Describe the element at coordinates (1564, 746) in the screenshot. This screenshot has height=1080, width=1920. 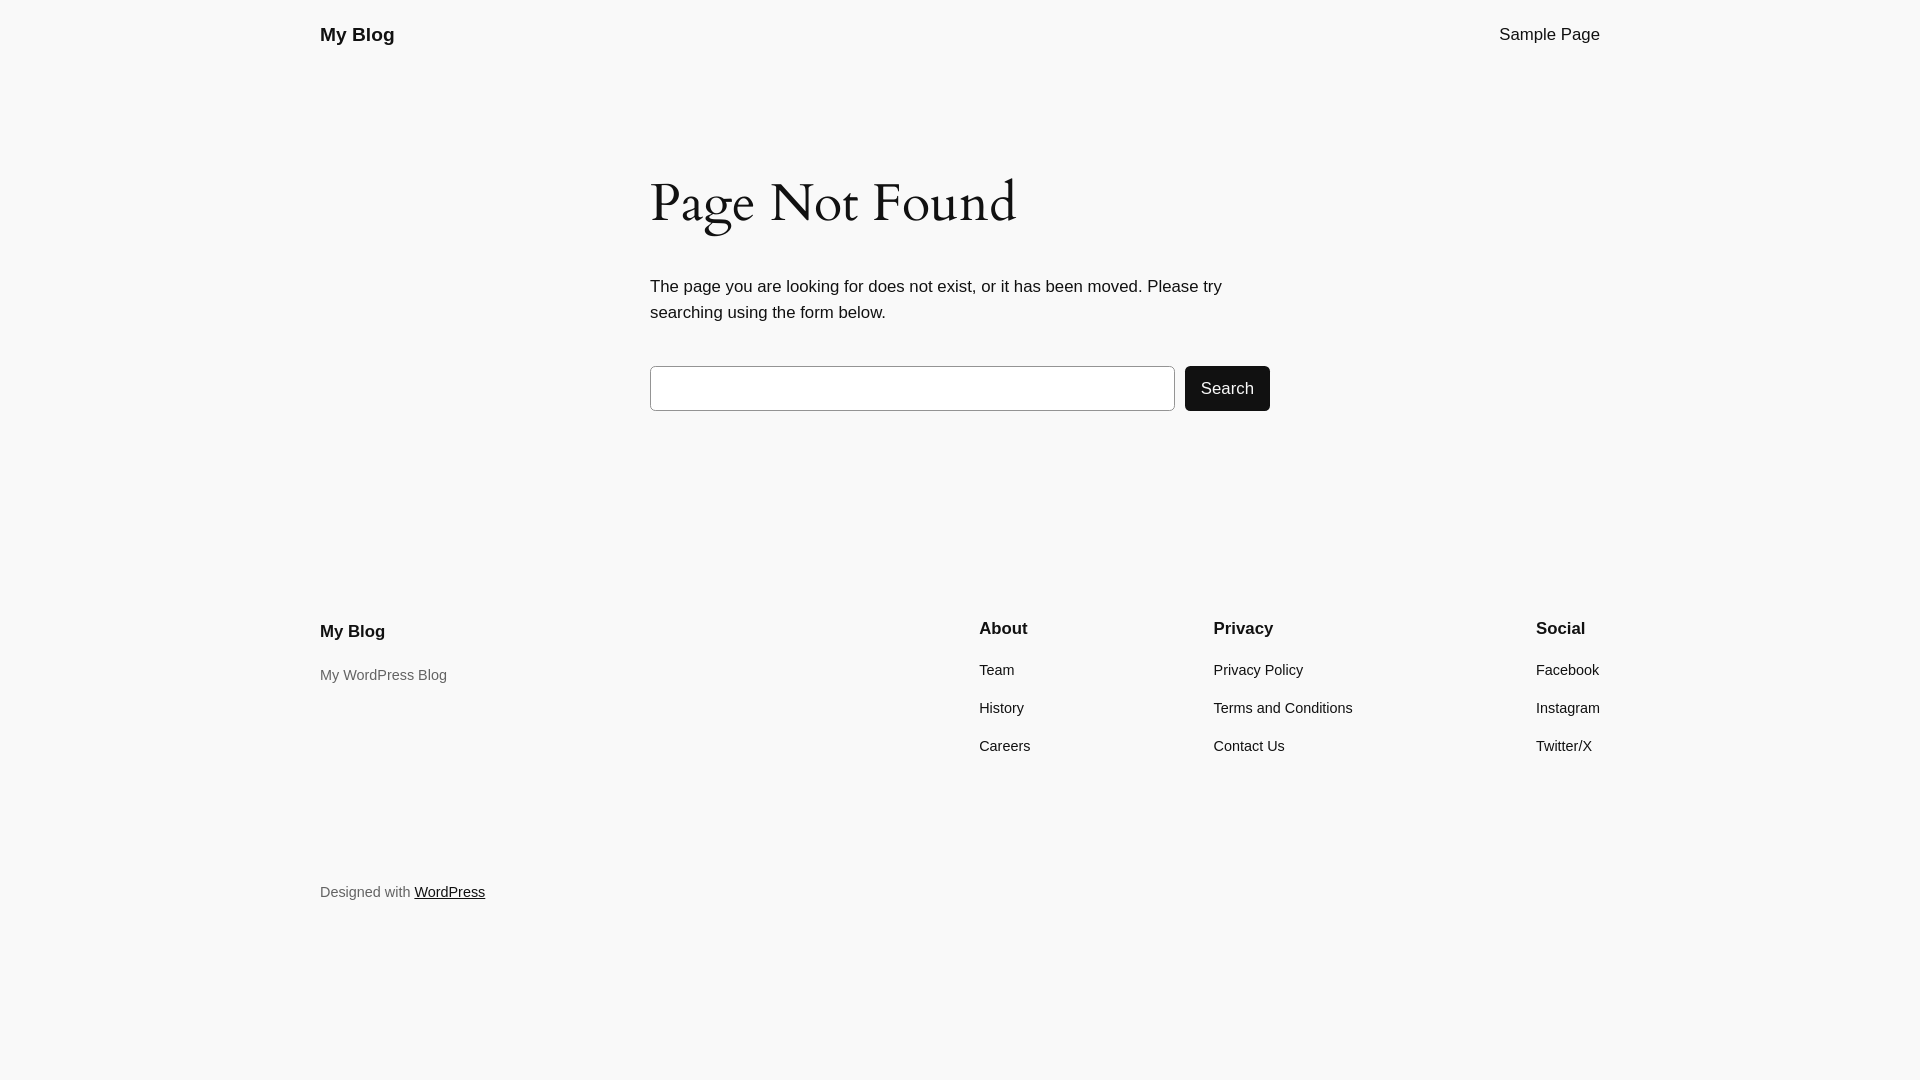
I see `Twitter/X` at that location.